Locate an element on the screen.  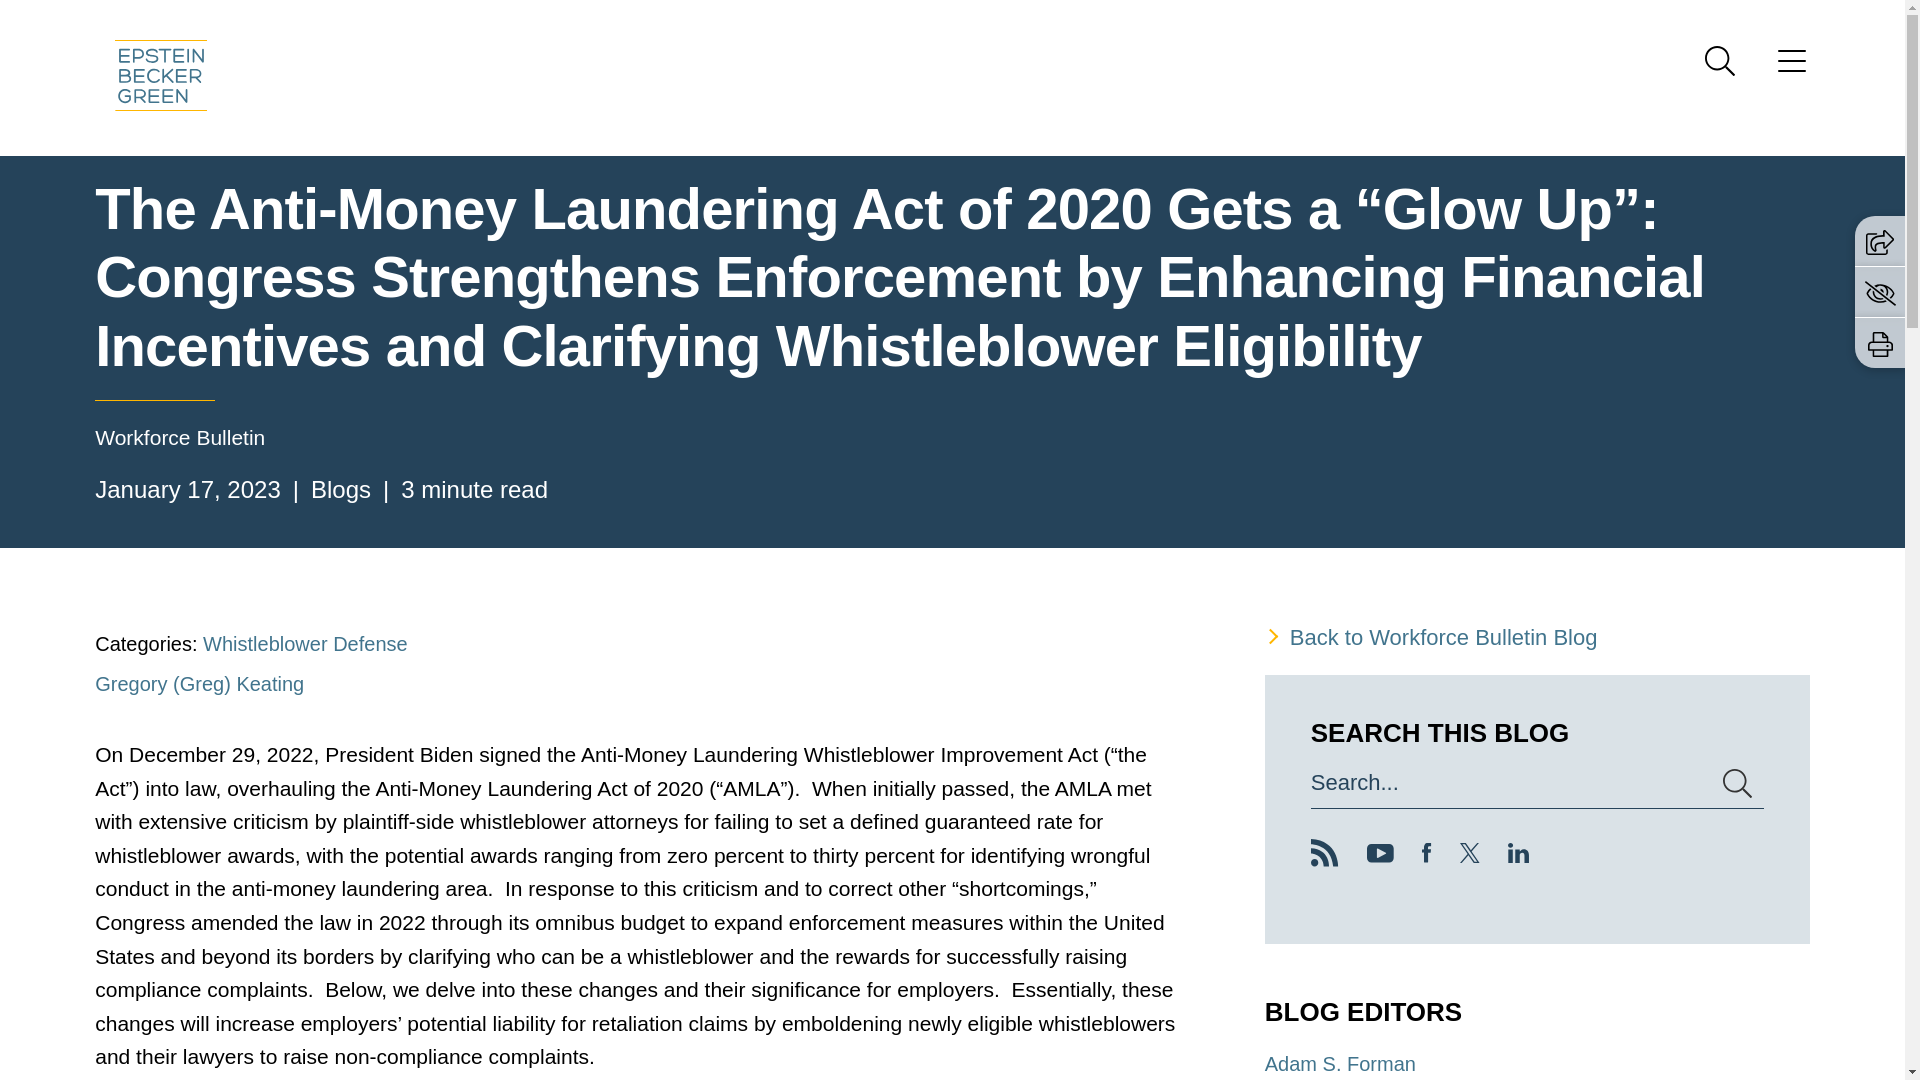
Whistleblower Defense is located at coordinates (305, 643).